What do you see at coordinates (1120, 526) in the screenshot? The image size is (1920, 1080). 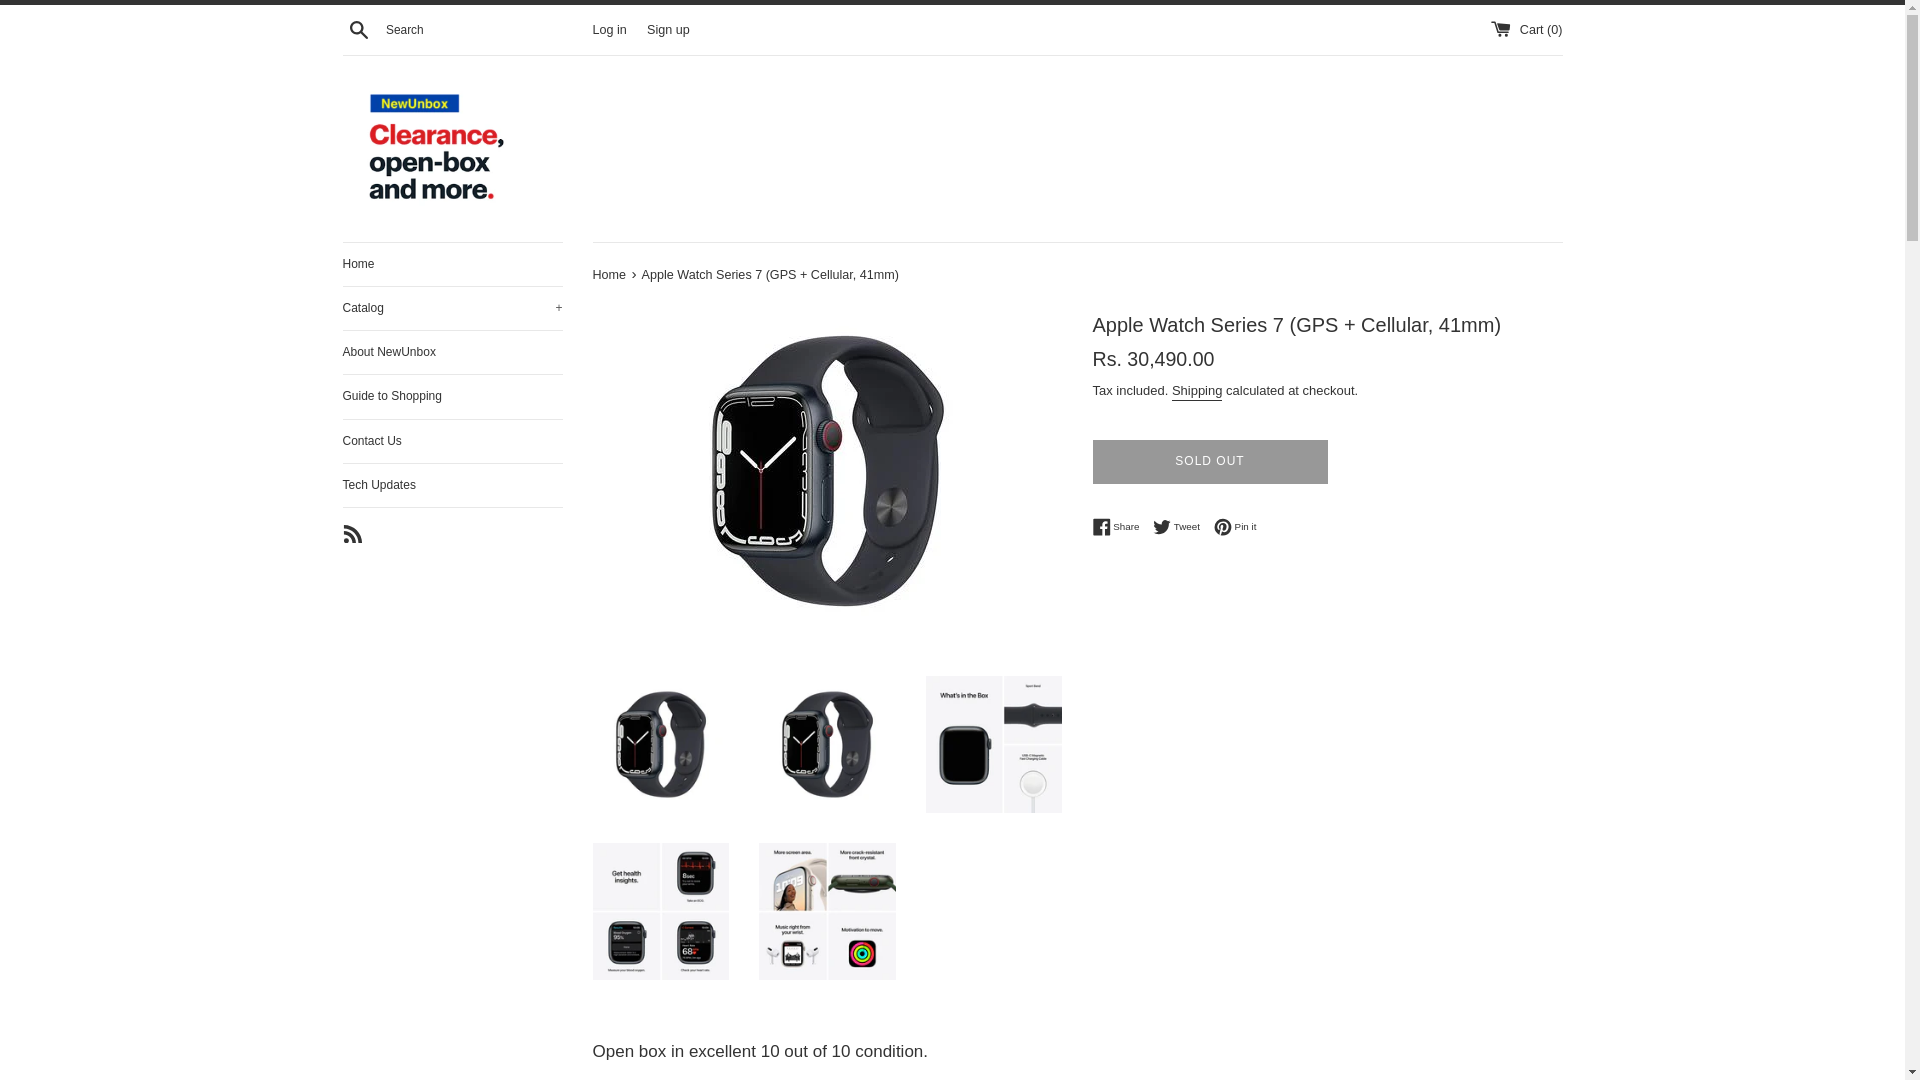 I see `Home` at bounding box center [1120, 526].